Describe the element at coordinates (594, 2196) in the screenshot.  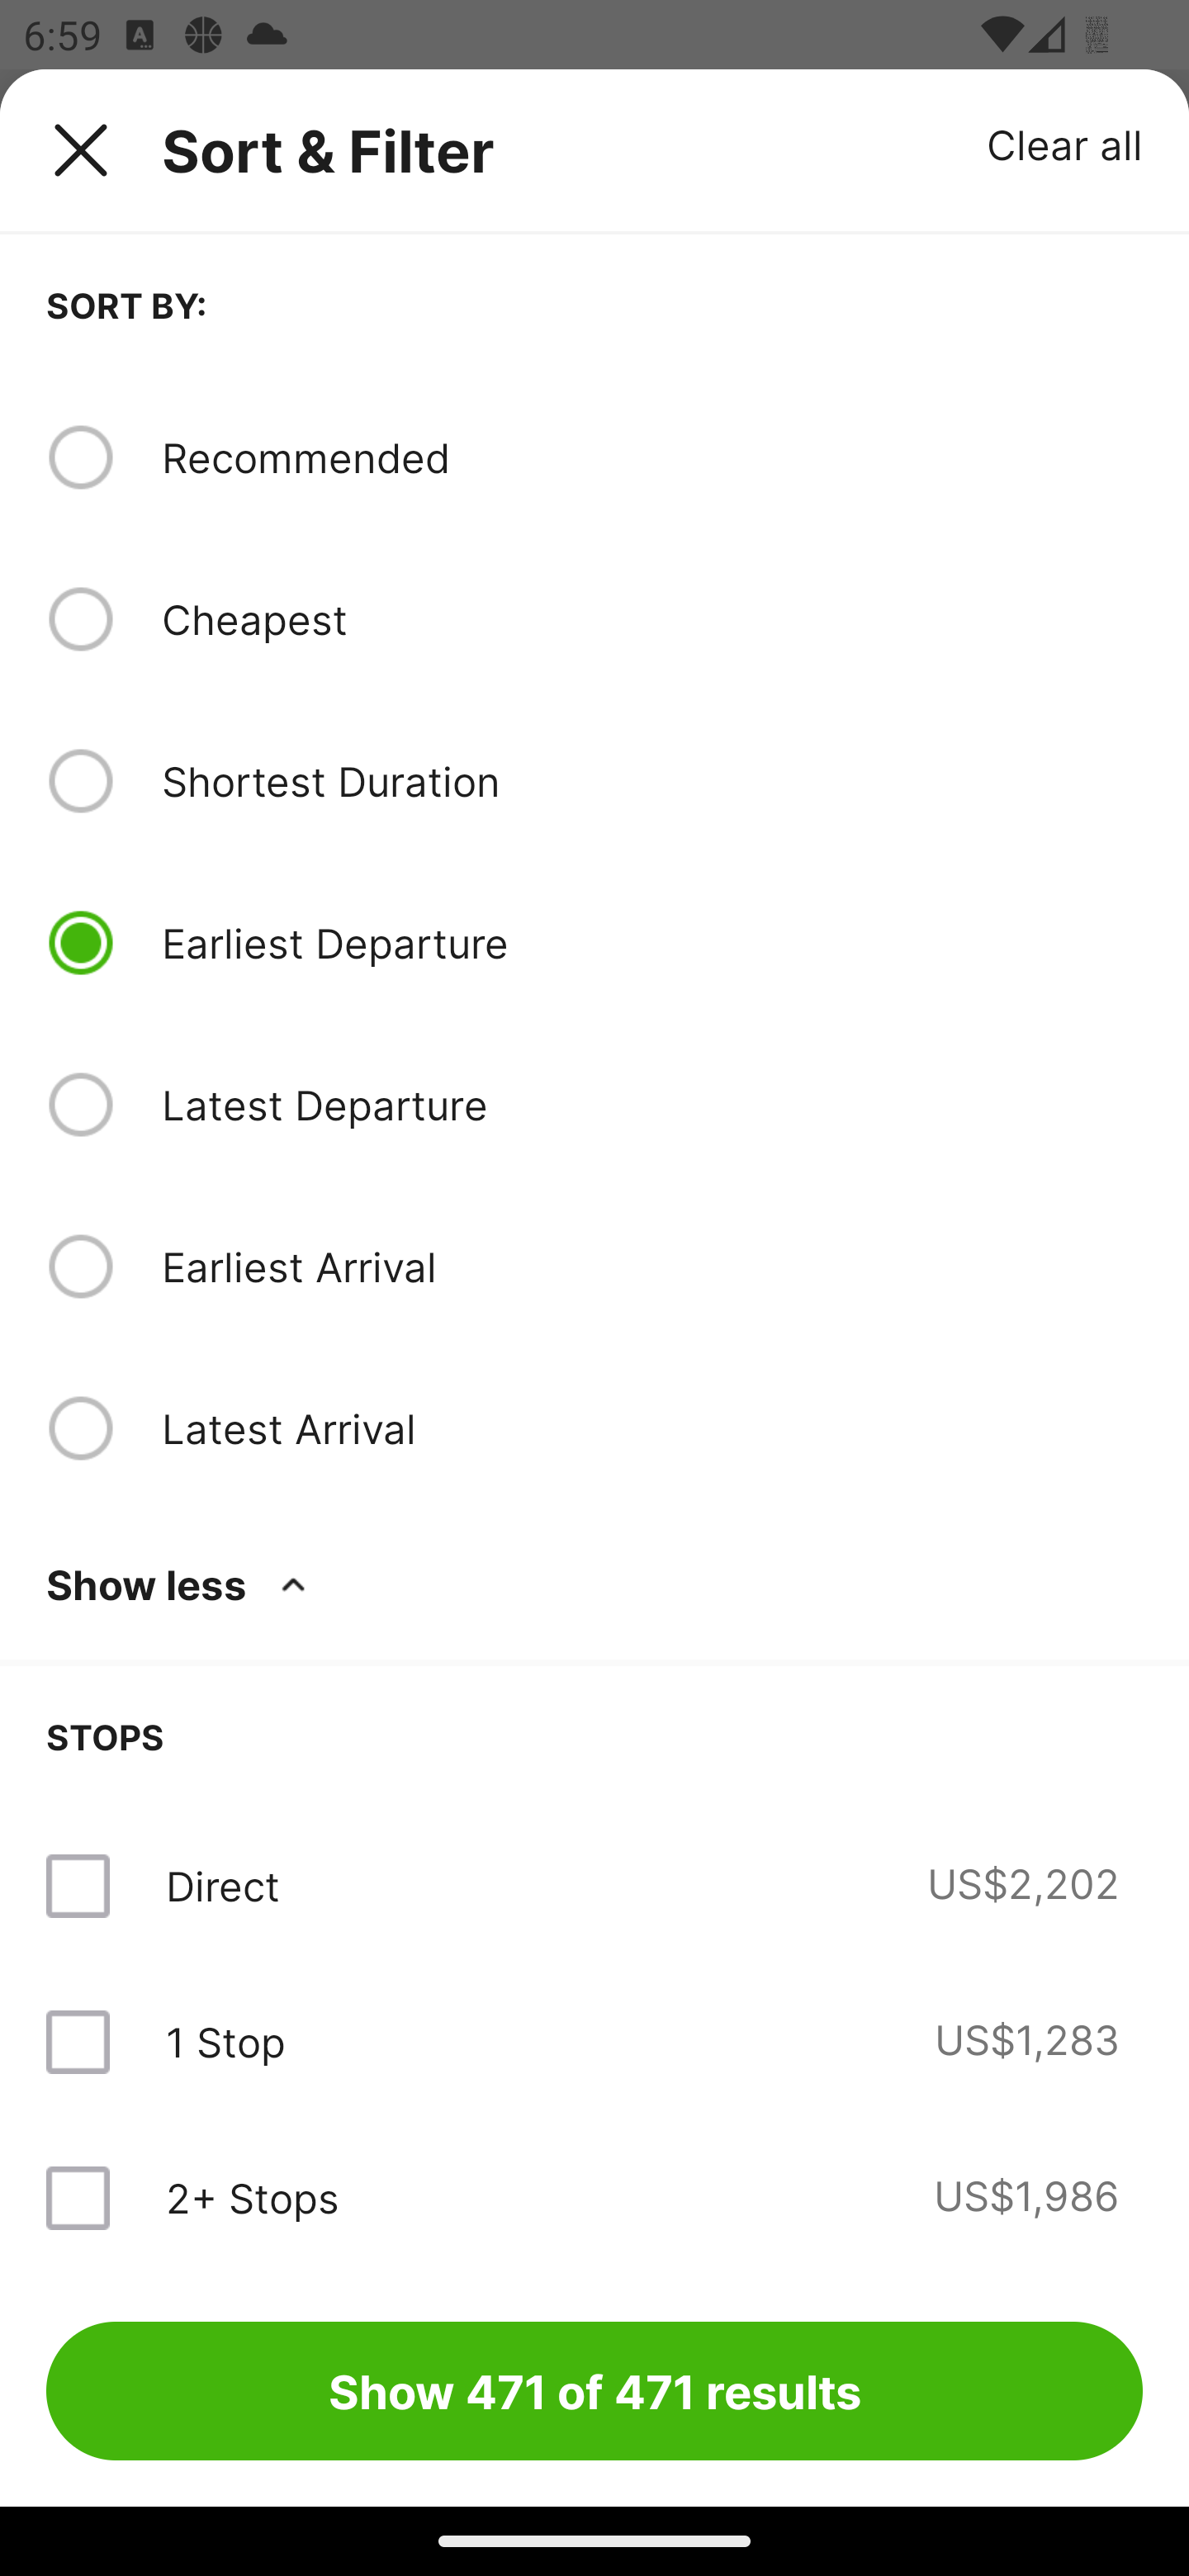
I see `2+ Stops US$1,986` at that location.